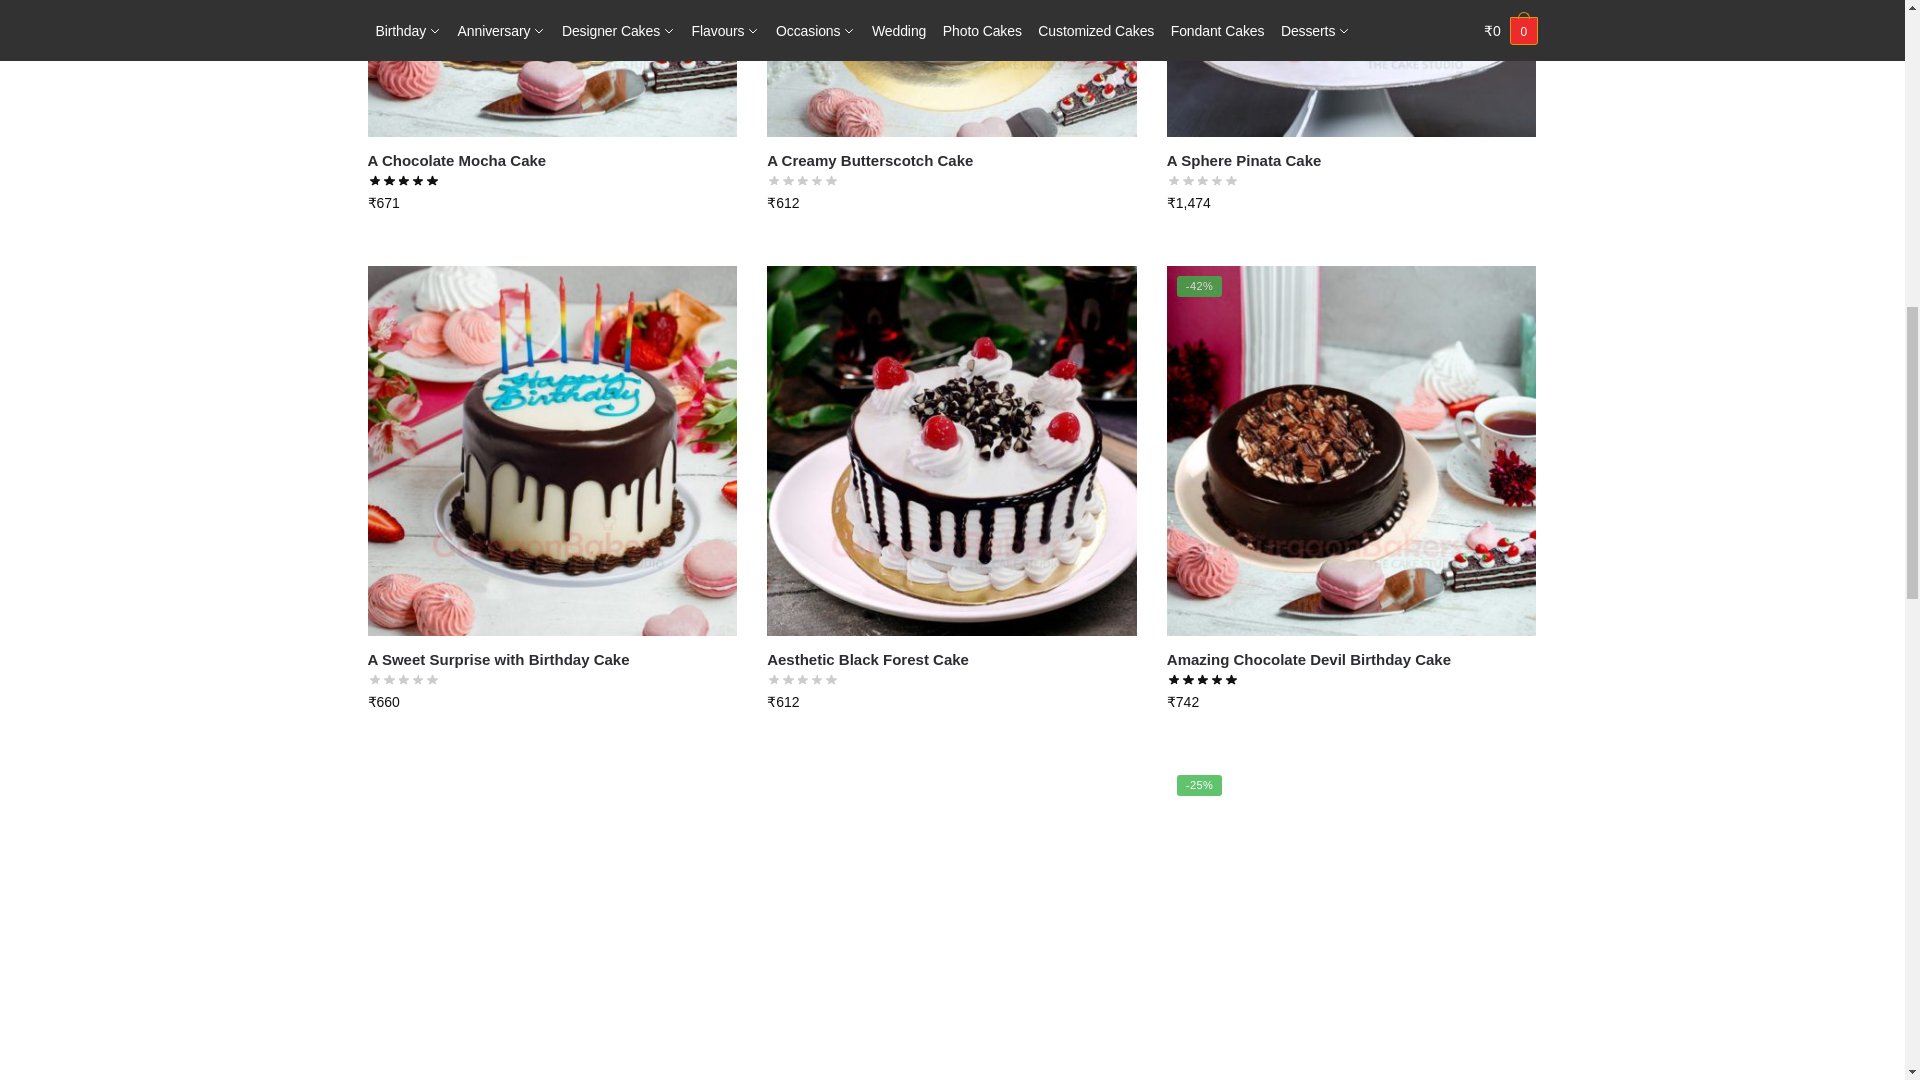 The width and height of the screenshot is (1920, 1080). Describe the element at coordinates (951, 68) in the screenshot. I see `A Creamy Butterscotch Cake` at that location.